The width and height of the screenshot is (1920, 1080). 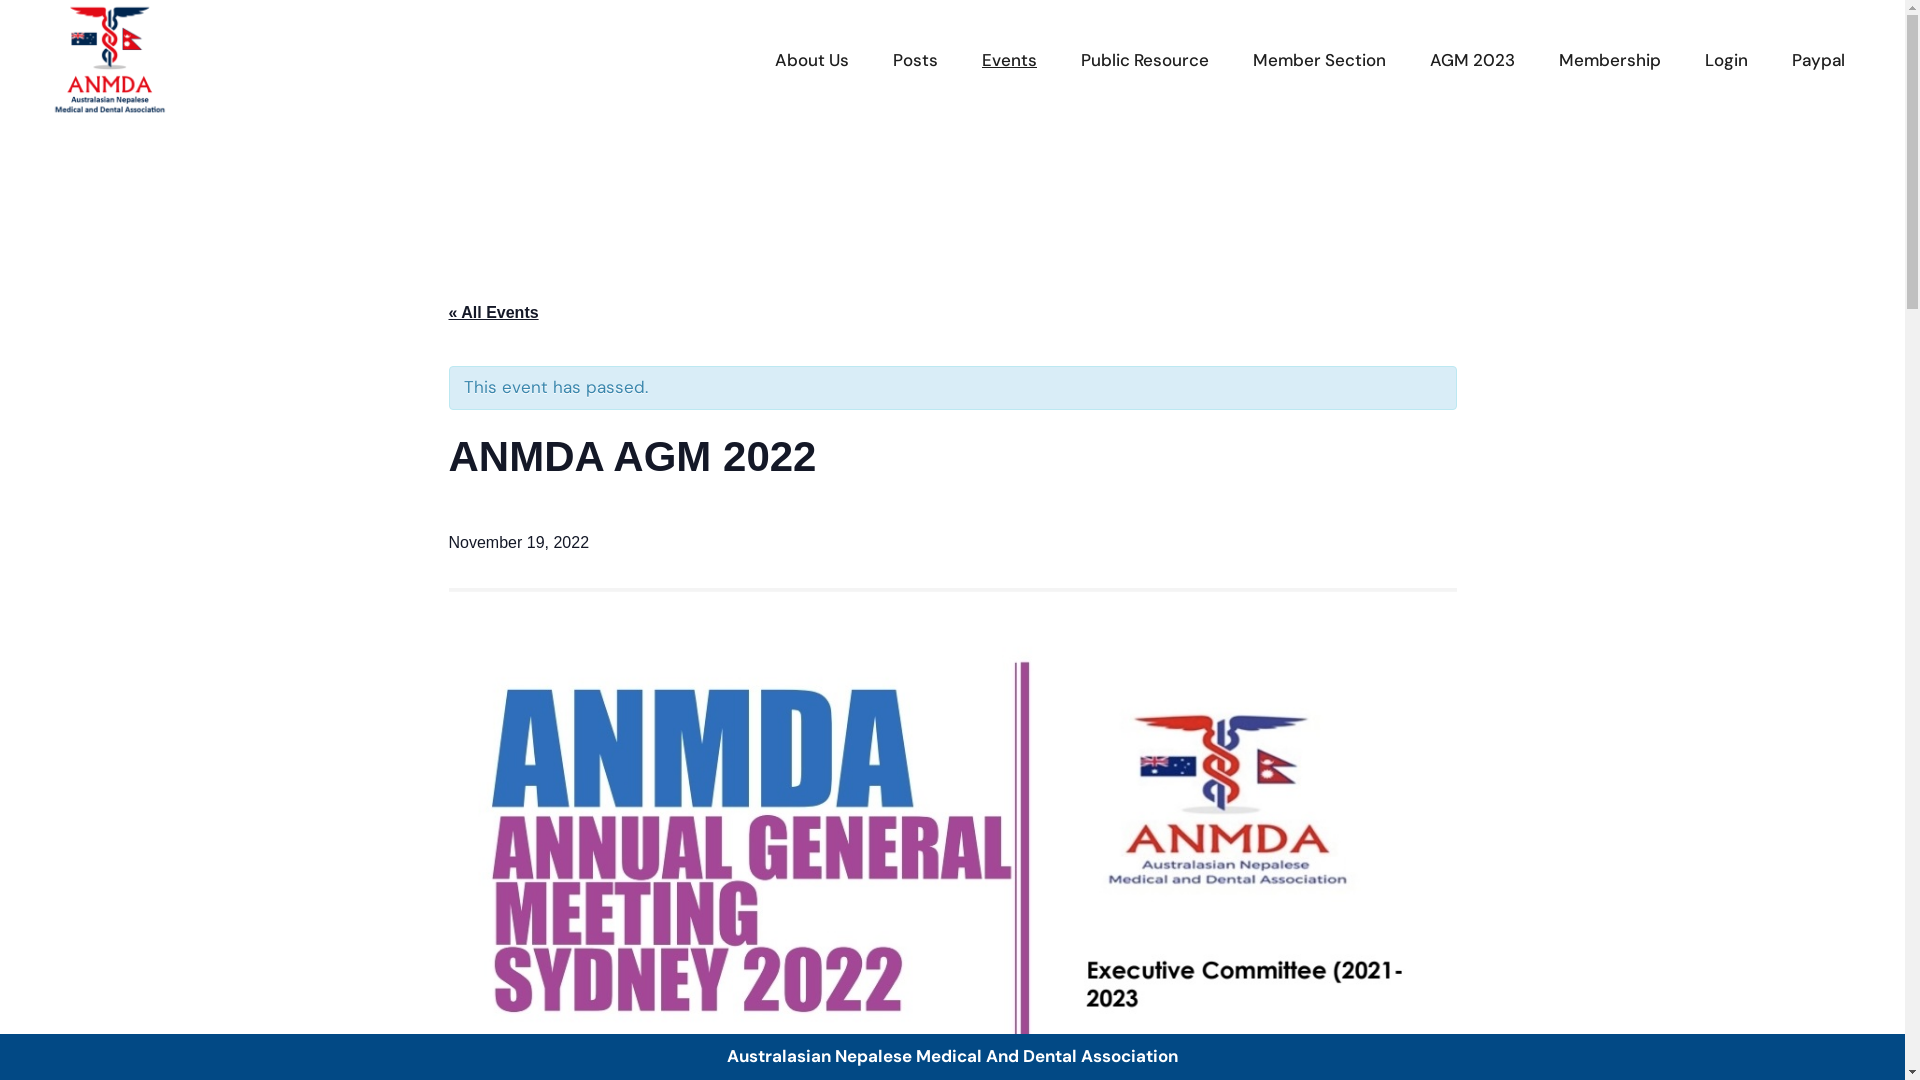 I want to click on Events, so click(x=1010, y=60).